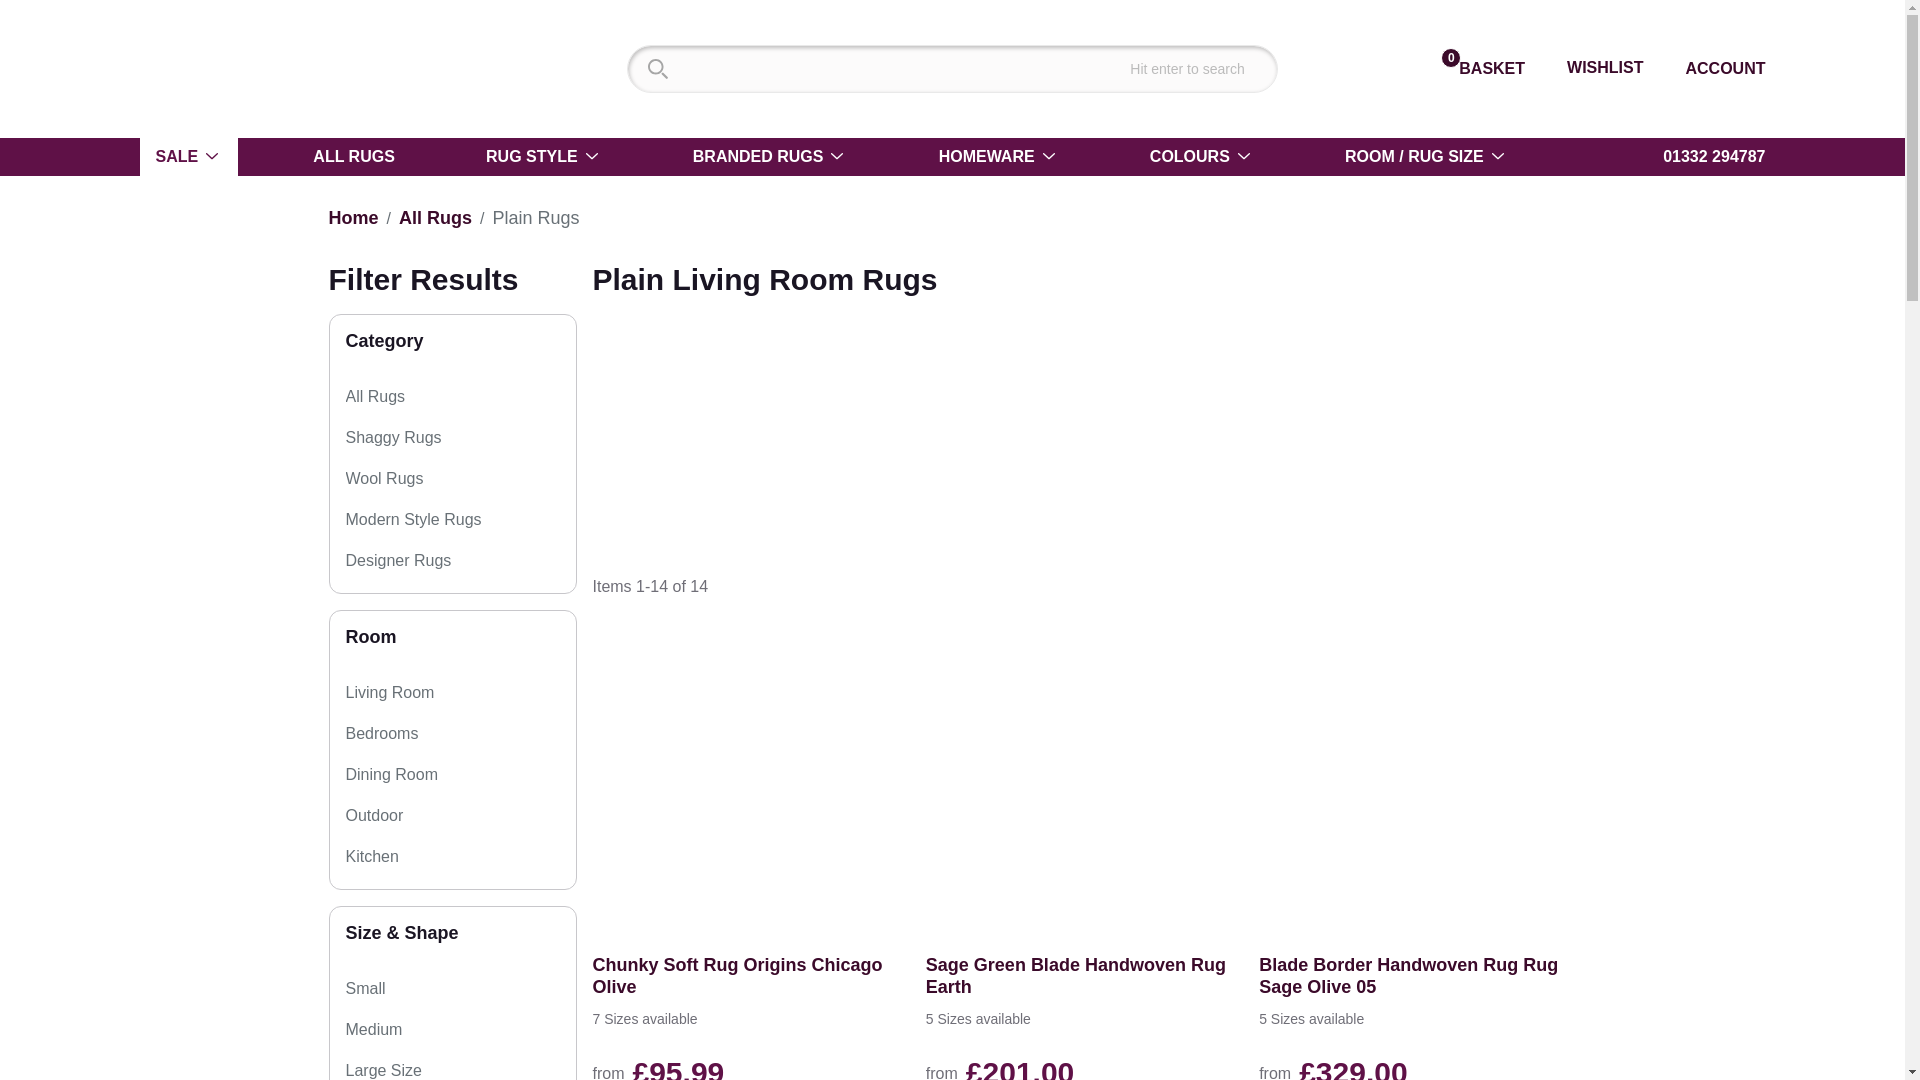 The width and height of the screenshot is (1920, 1080). Describe the element at coordinates (1202, 157) in the screenshot. I see `COLOURS` at that location.